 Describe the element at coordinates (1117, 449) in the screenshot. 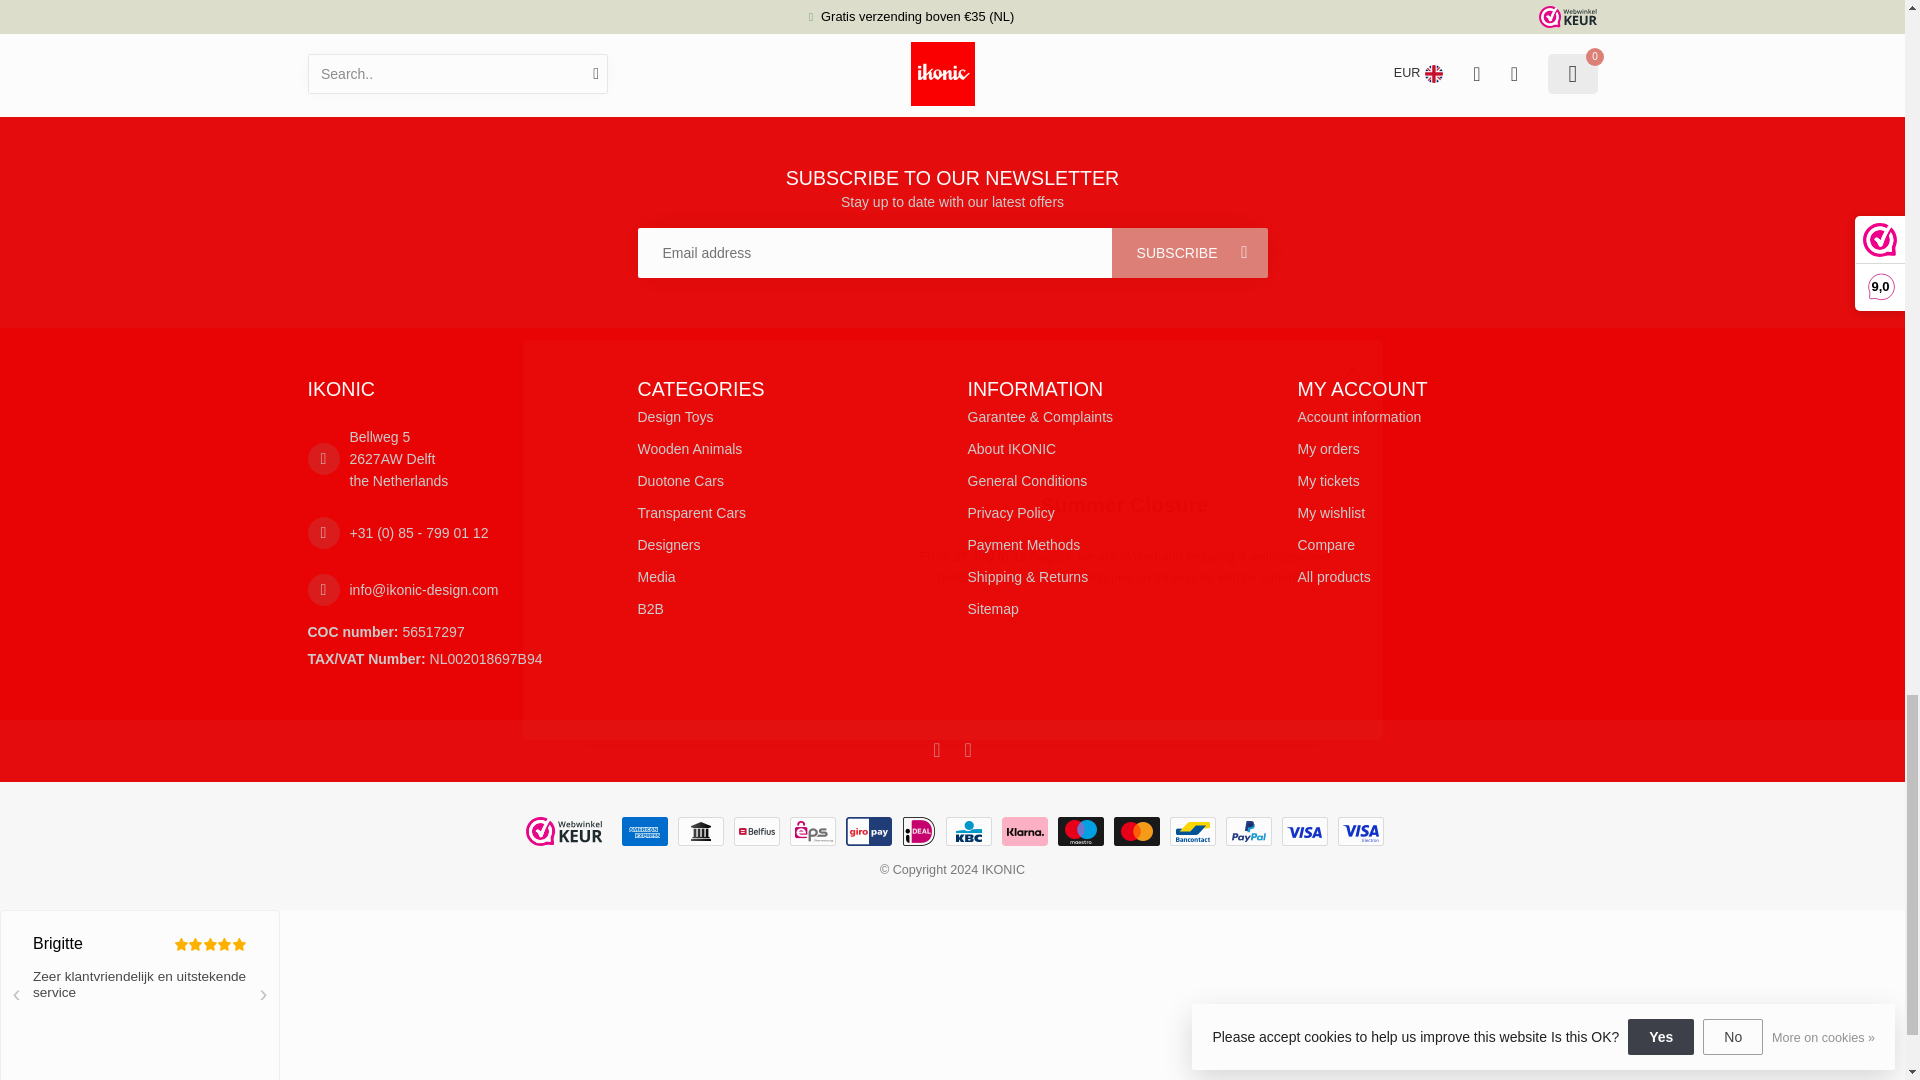

I see `About IKONIC` at that location.